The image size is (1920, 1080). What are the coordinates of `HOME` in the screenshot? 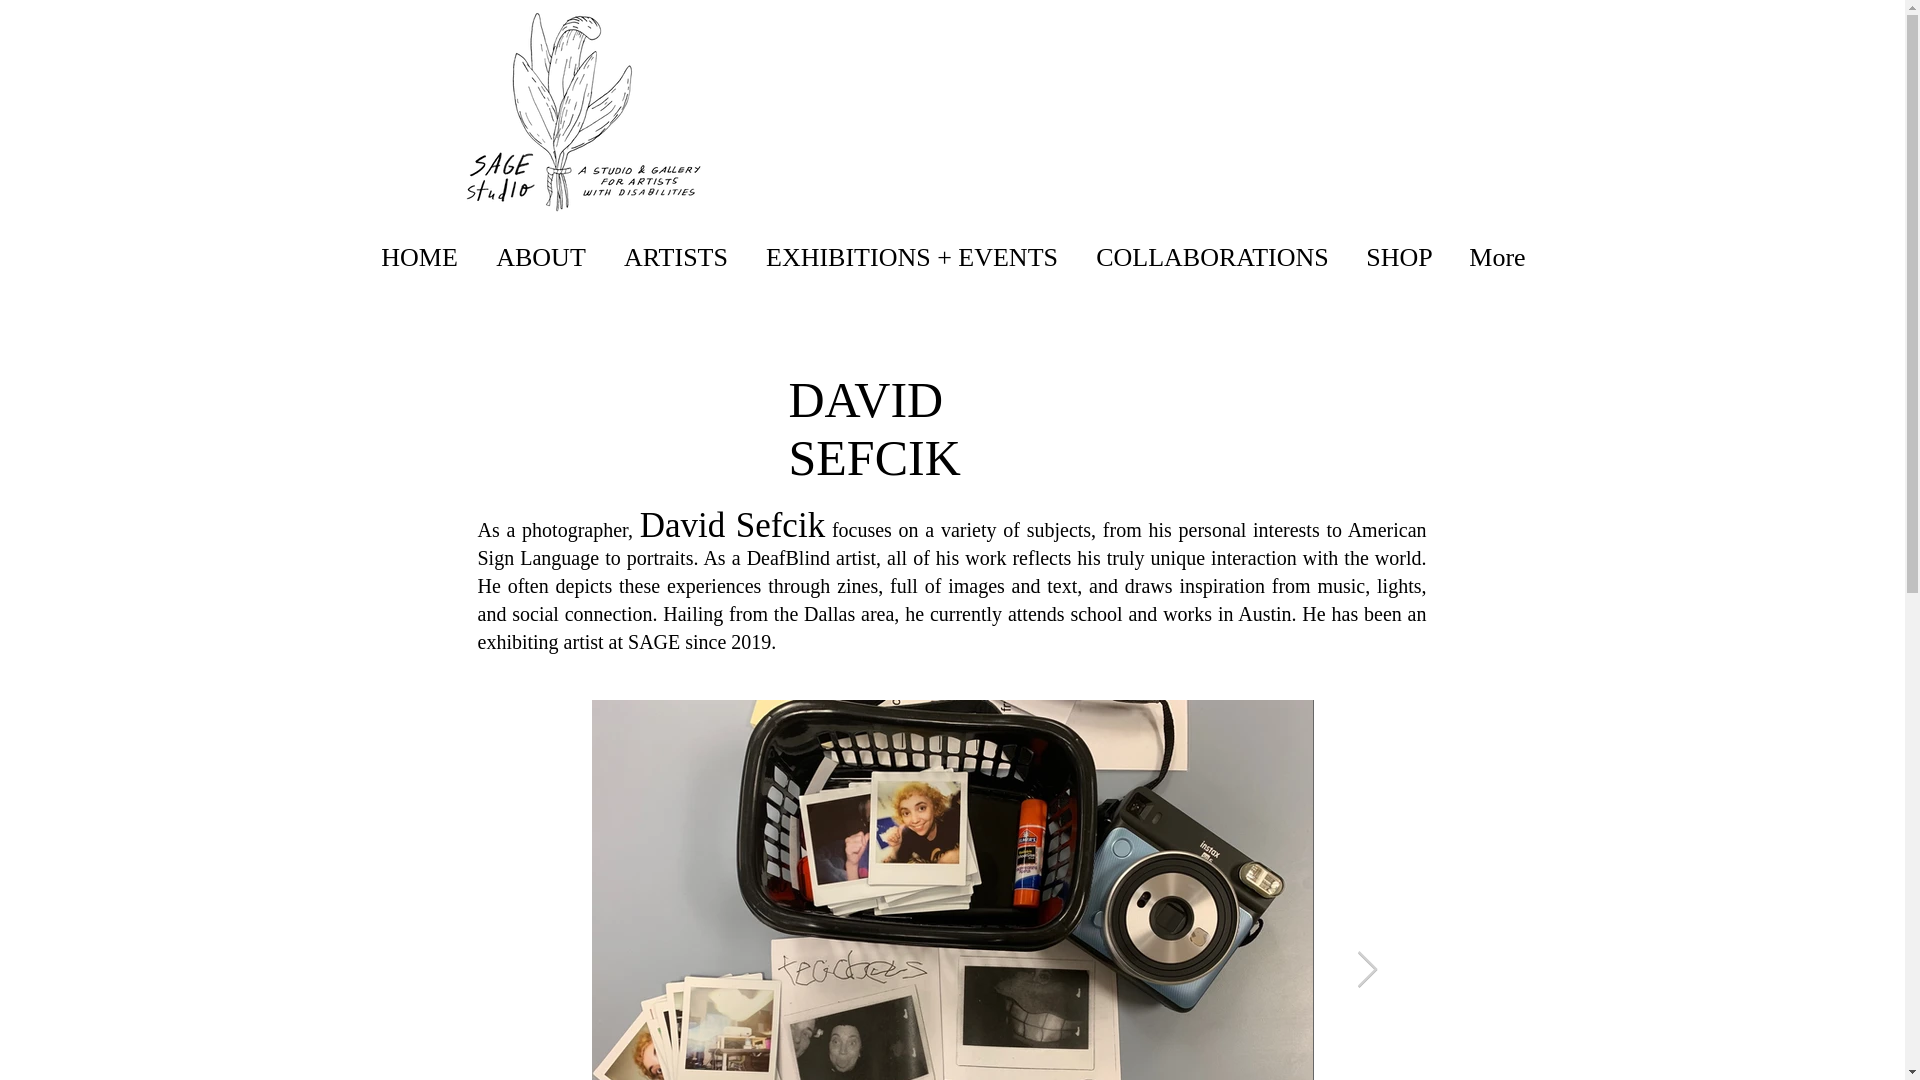 It's located at (419, 258).